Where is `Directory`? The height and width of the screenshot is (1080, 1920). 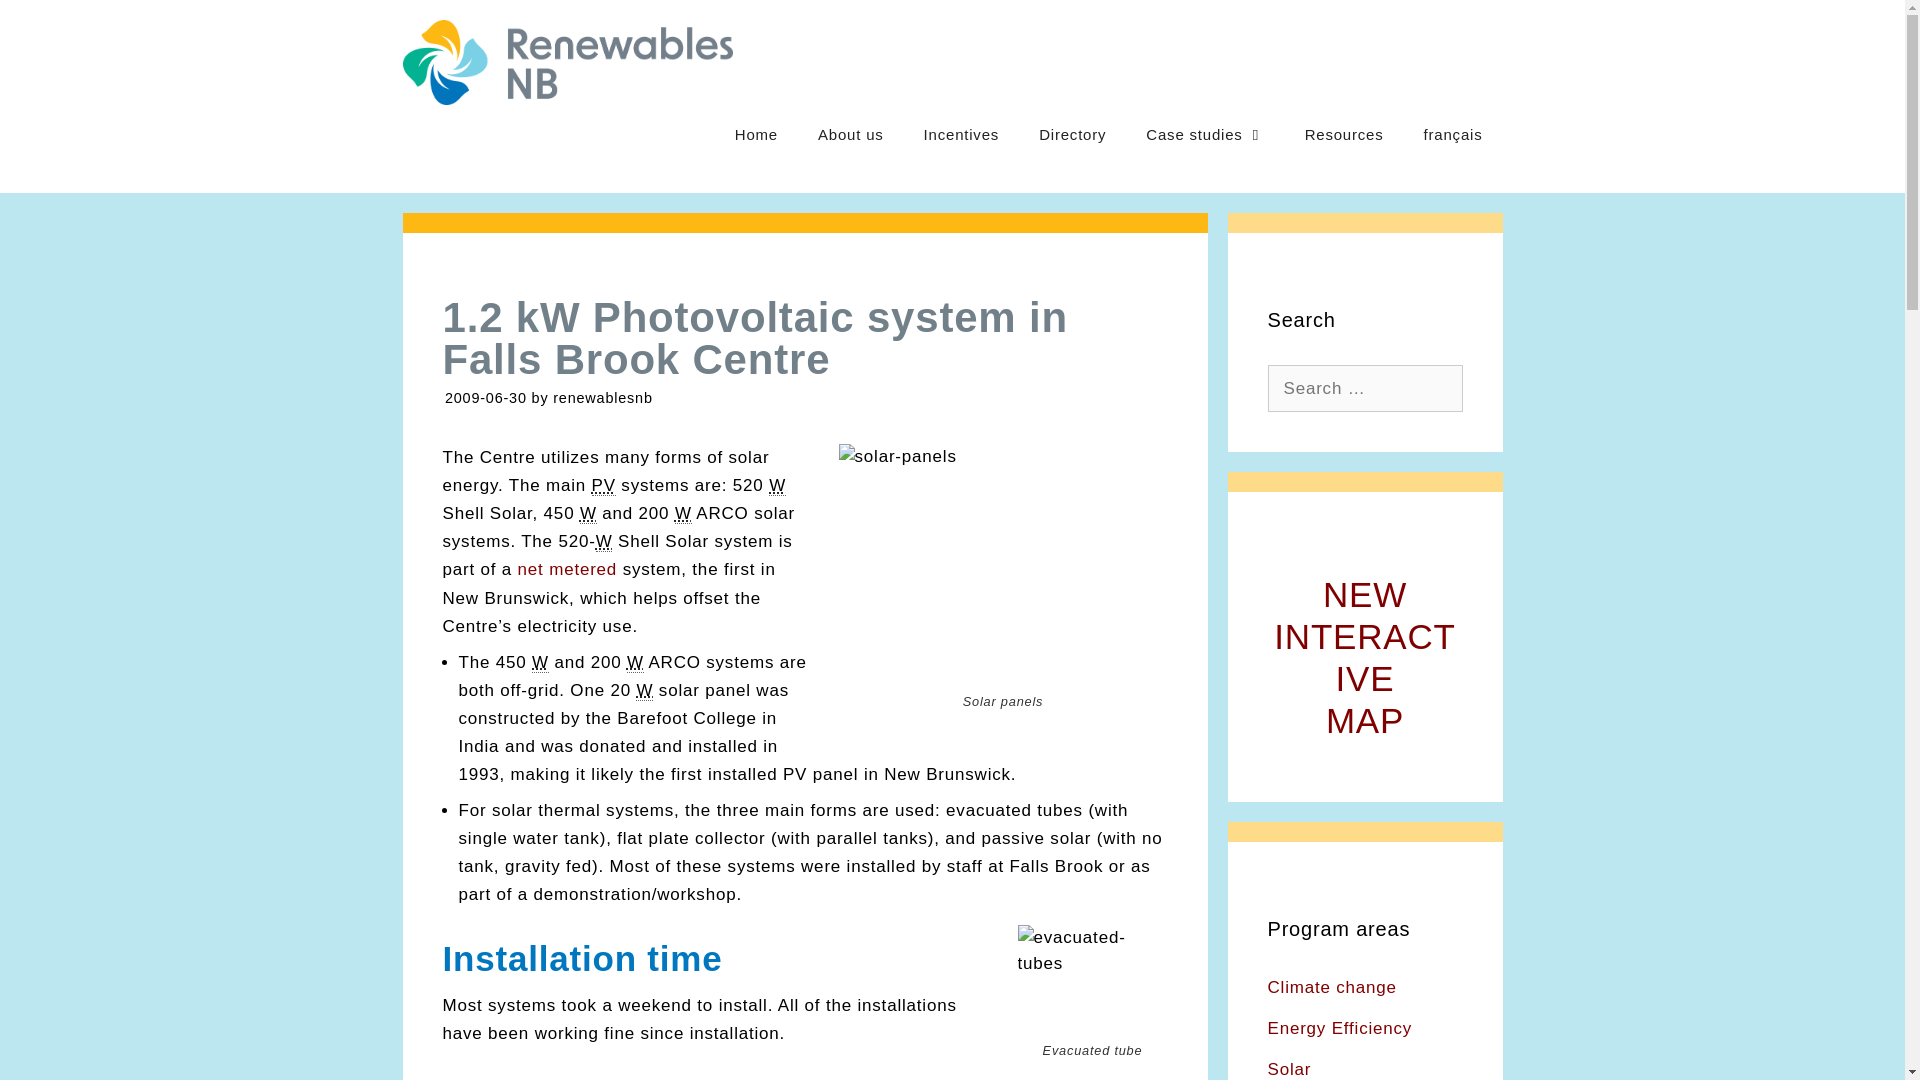 Directory is located at coordinates (1072, 134).